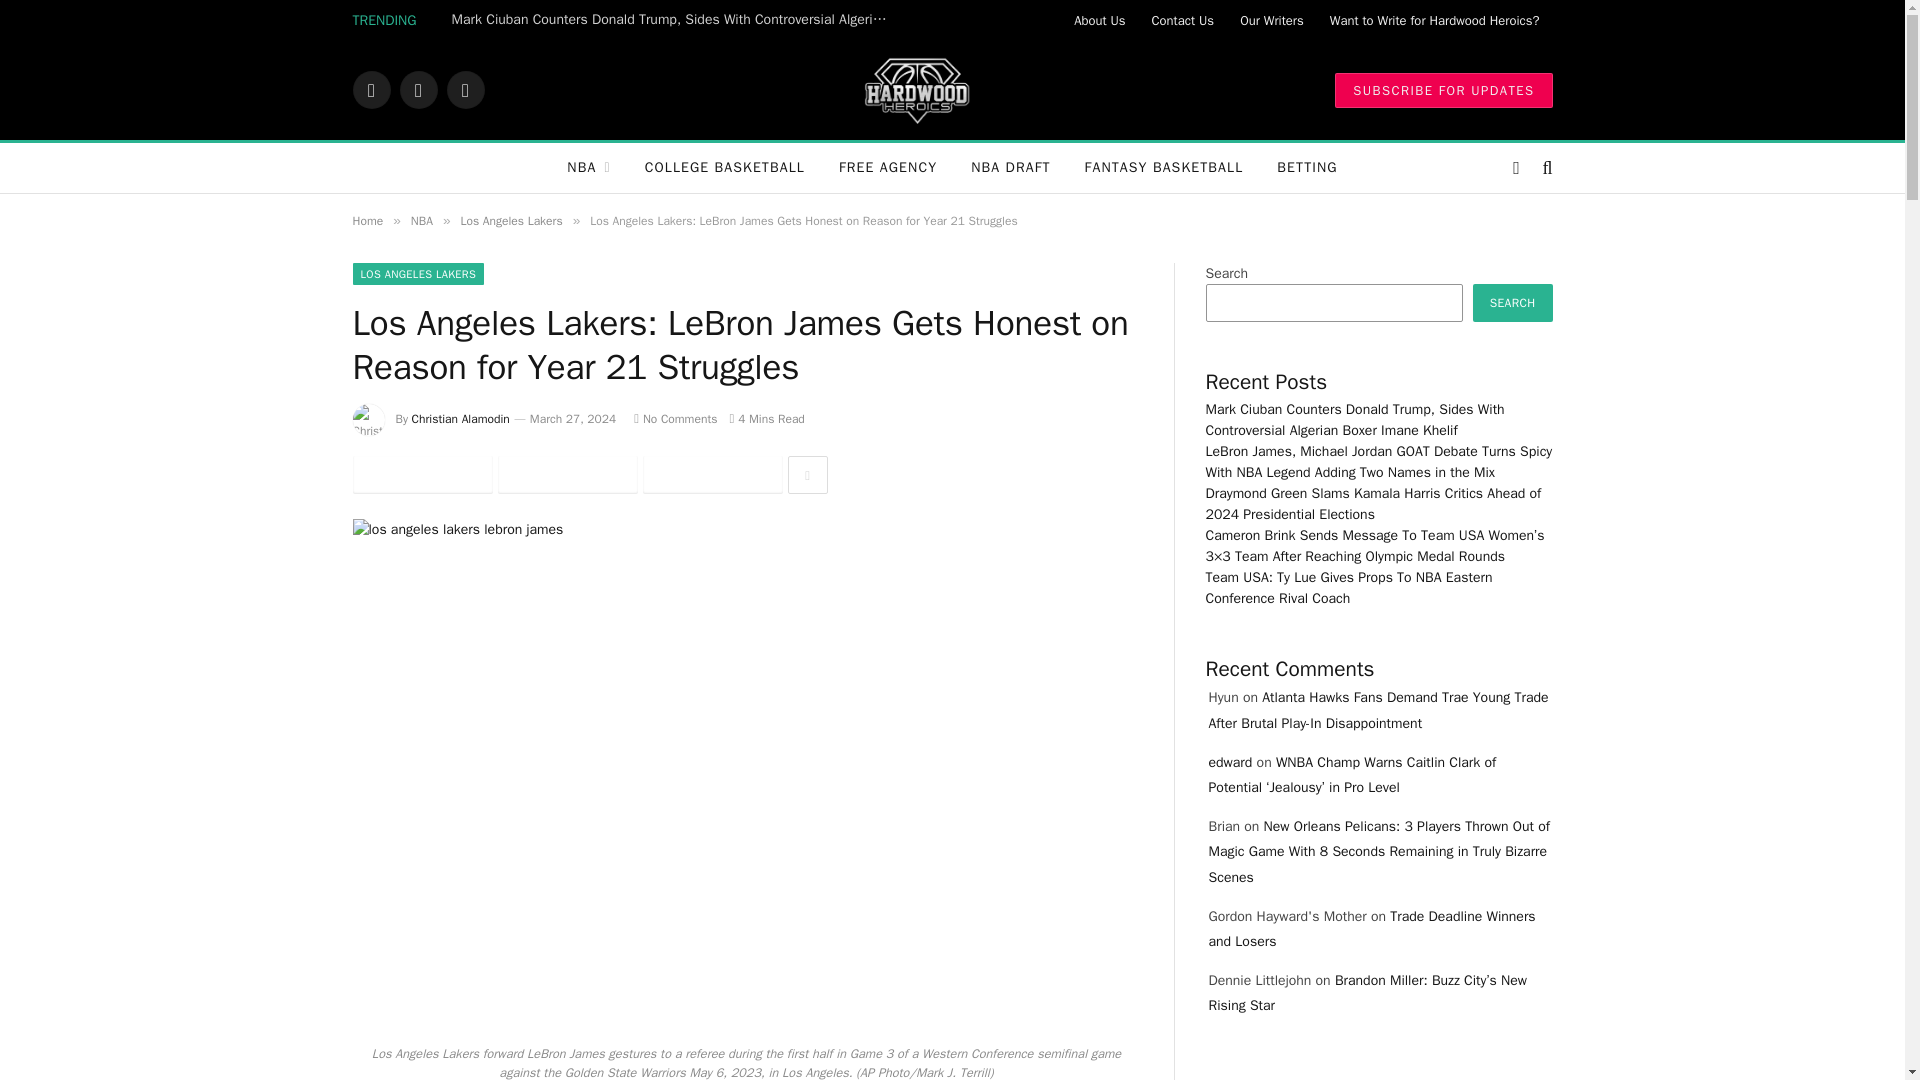 This screenshot has width=1920, height=1080. I want to click on About Us, so click(1100, 20).